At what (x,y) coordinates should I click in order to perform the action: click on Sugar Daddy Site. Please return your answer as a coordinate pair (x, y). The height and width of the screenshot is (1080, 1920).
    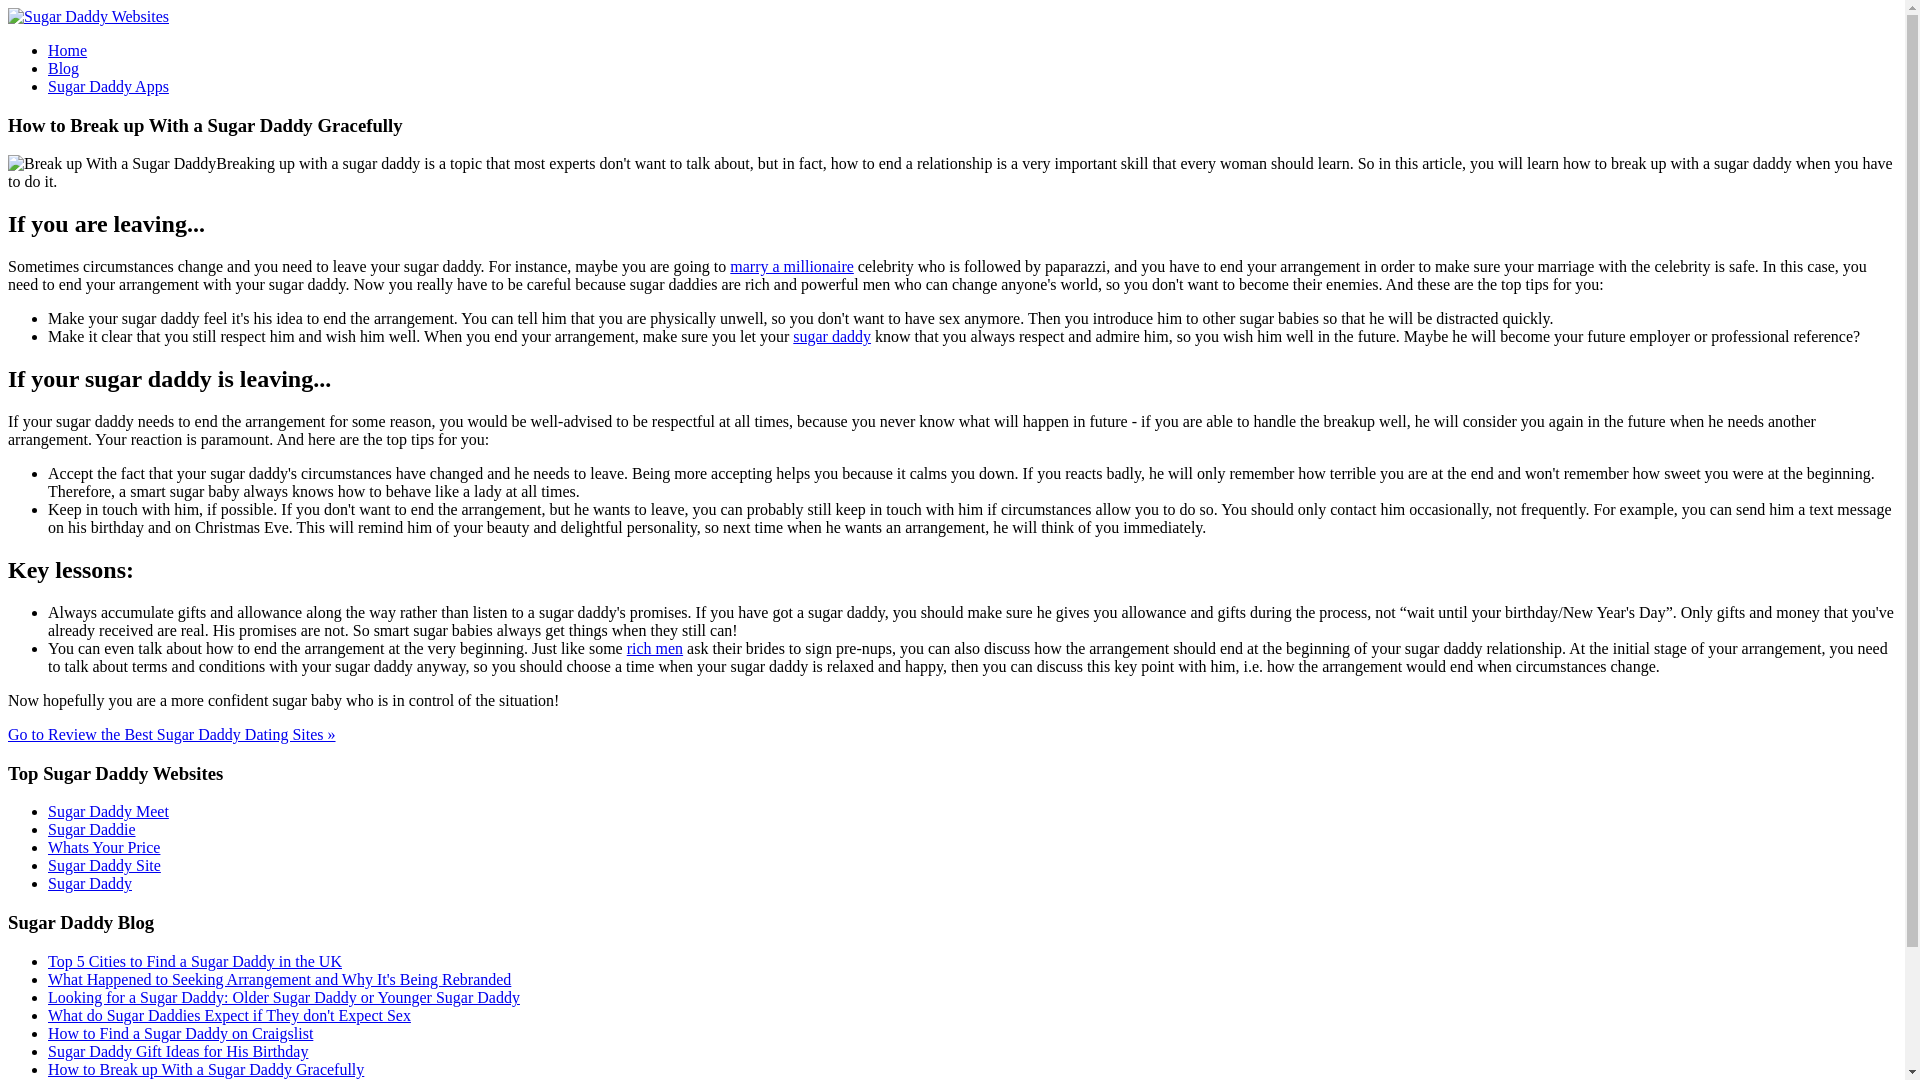
    Looking at the image, I should click on (104, 865).